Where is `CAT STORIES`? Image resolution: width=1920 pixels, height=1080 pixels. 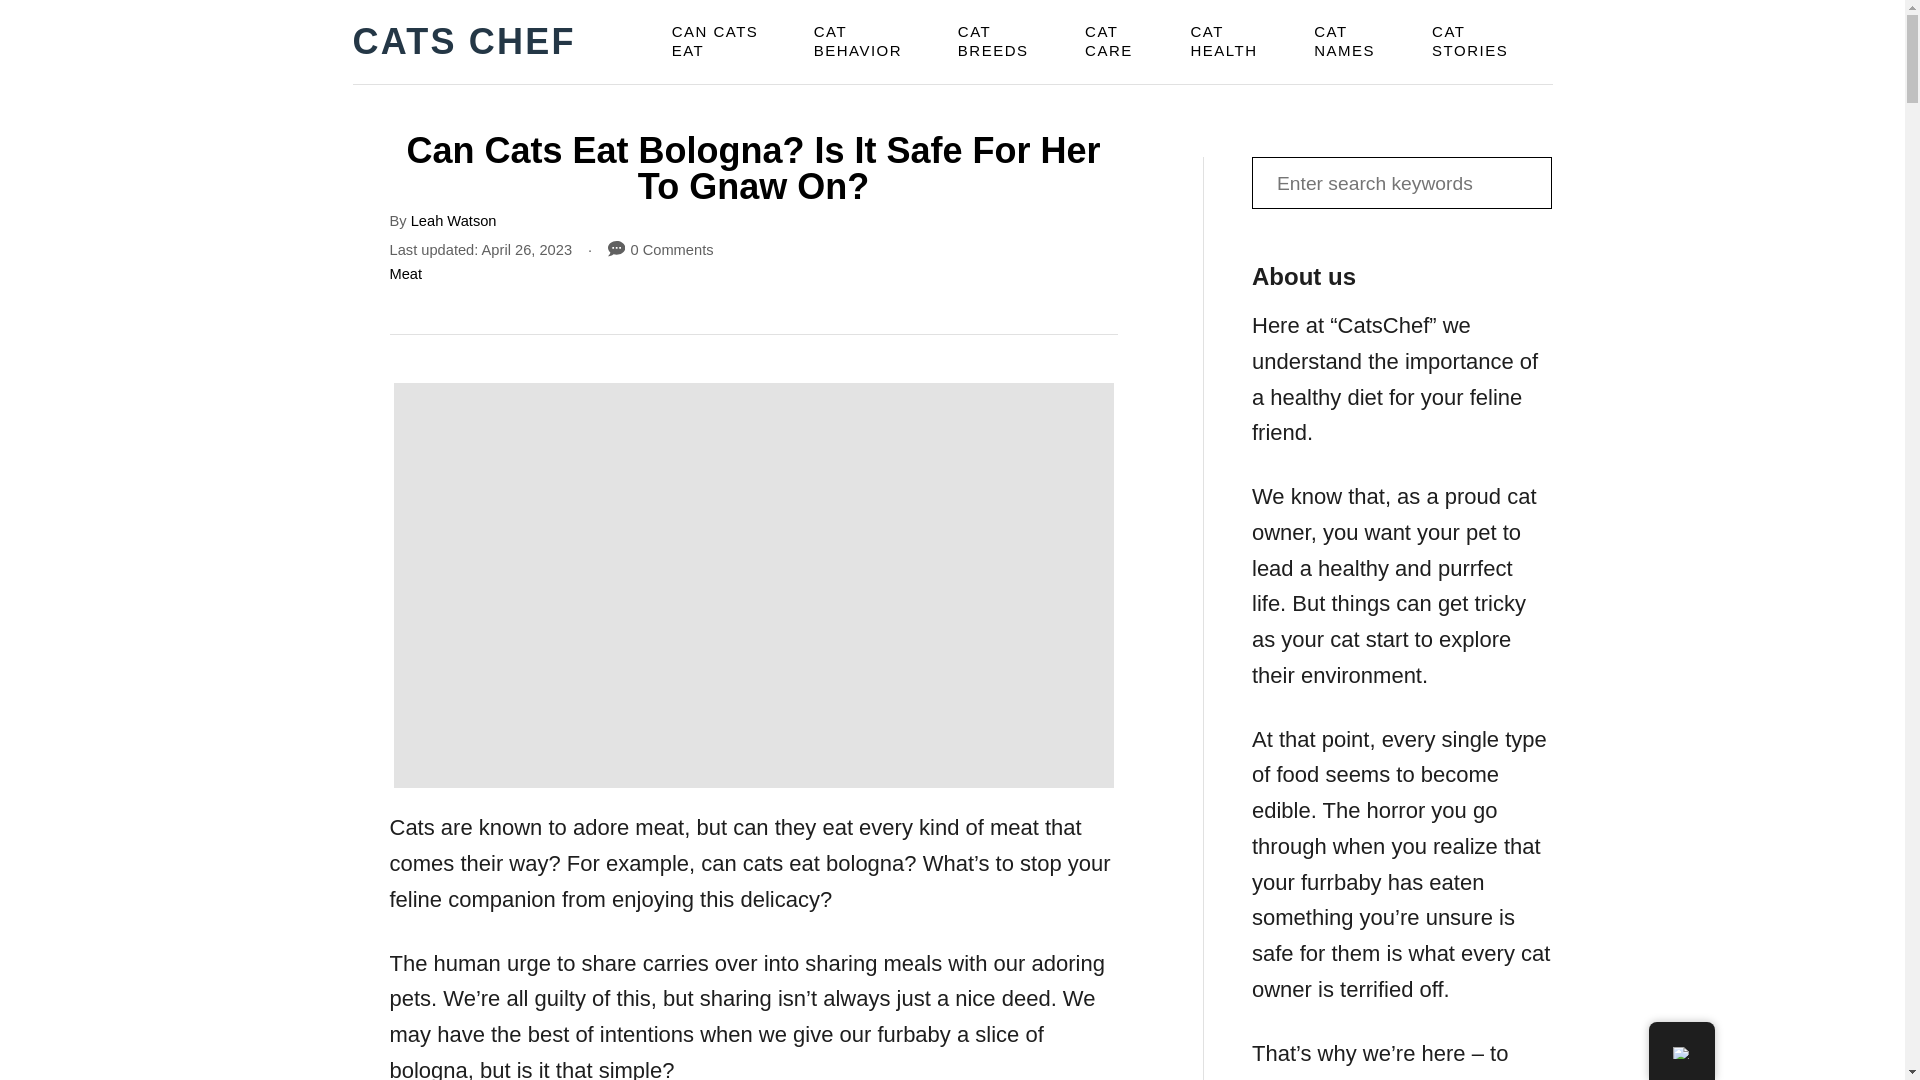 CAT STORIES is located at coordinates (1486, 42).